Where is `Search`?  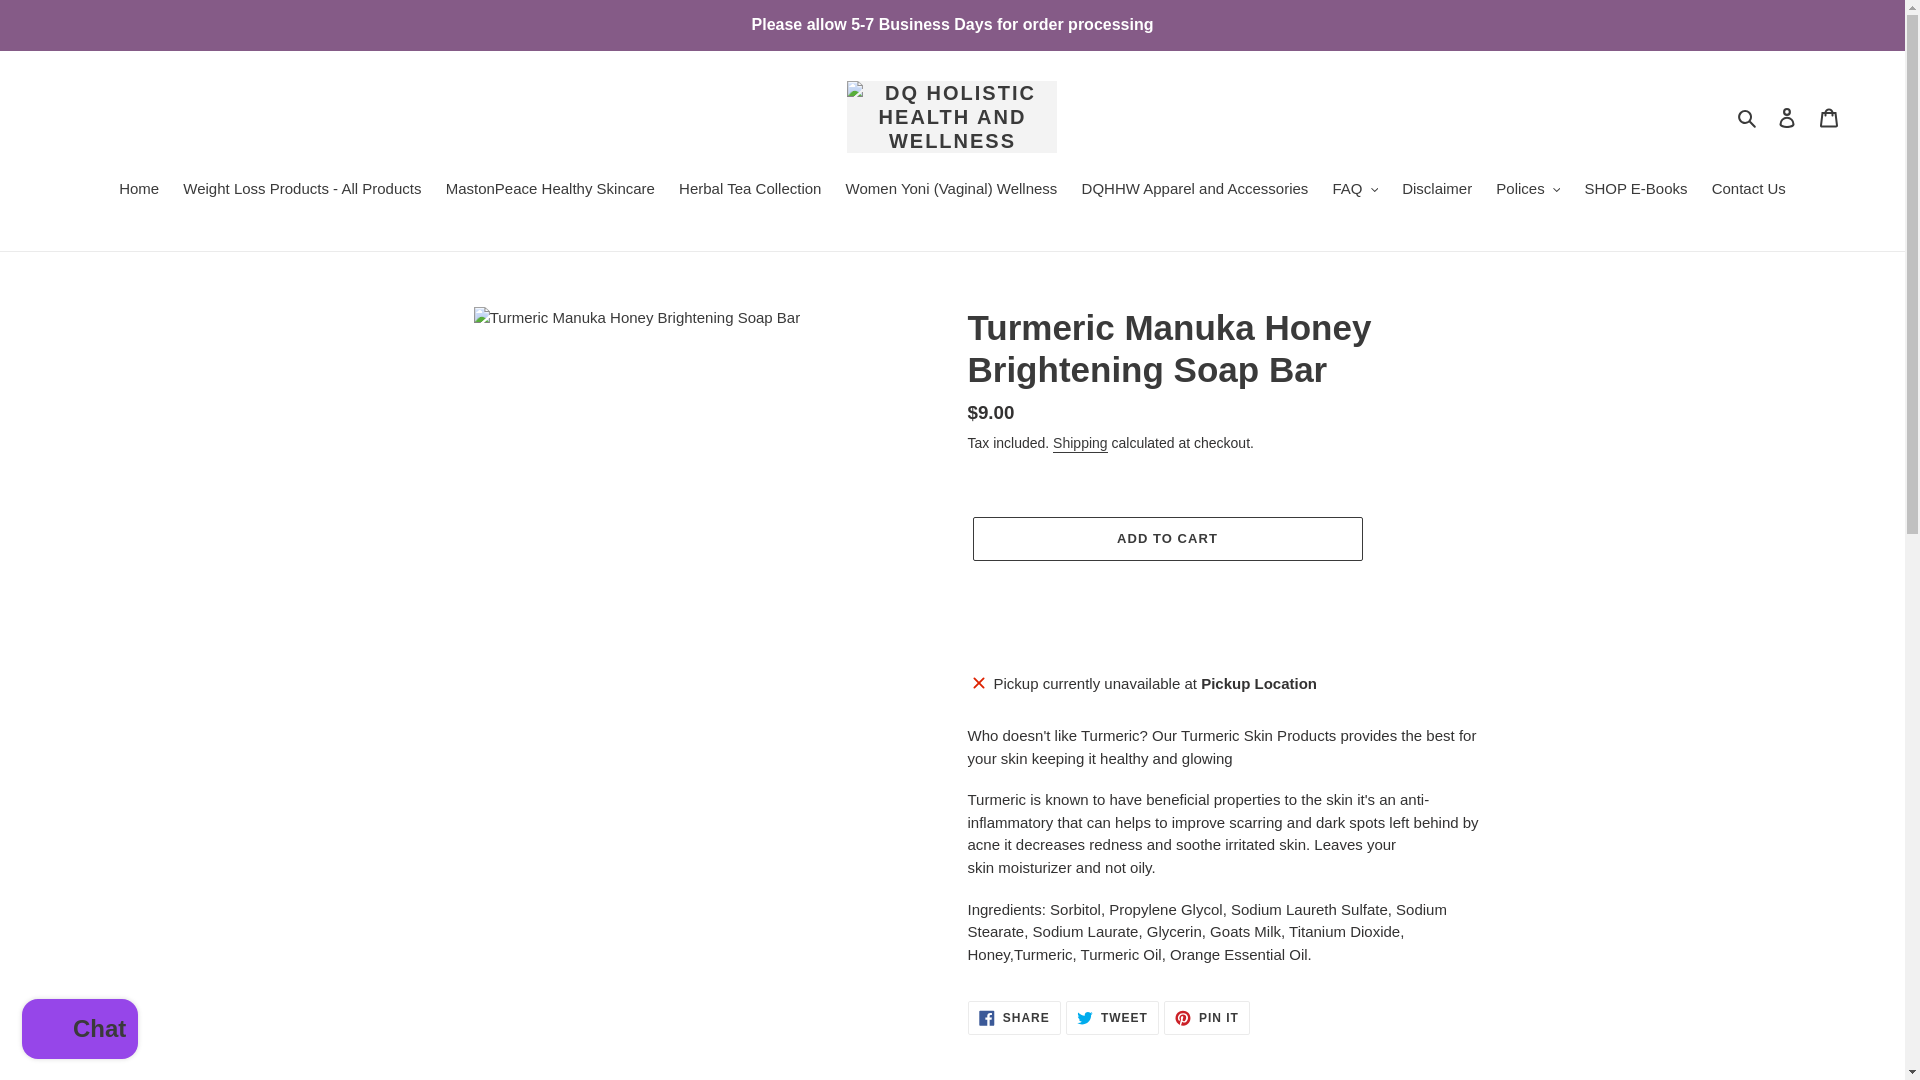 Search is located at coordinates (1748, 116).